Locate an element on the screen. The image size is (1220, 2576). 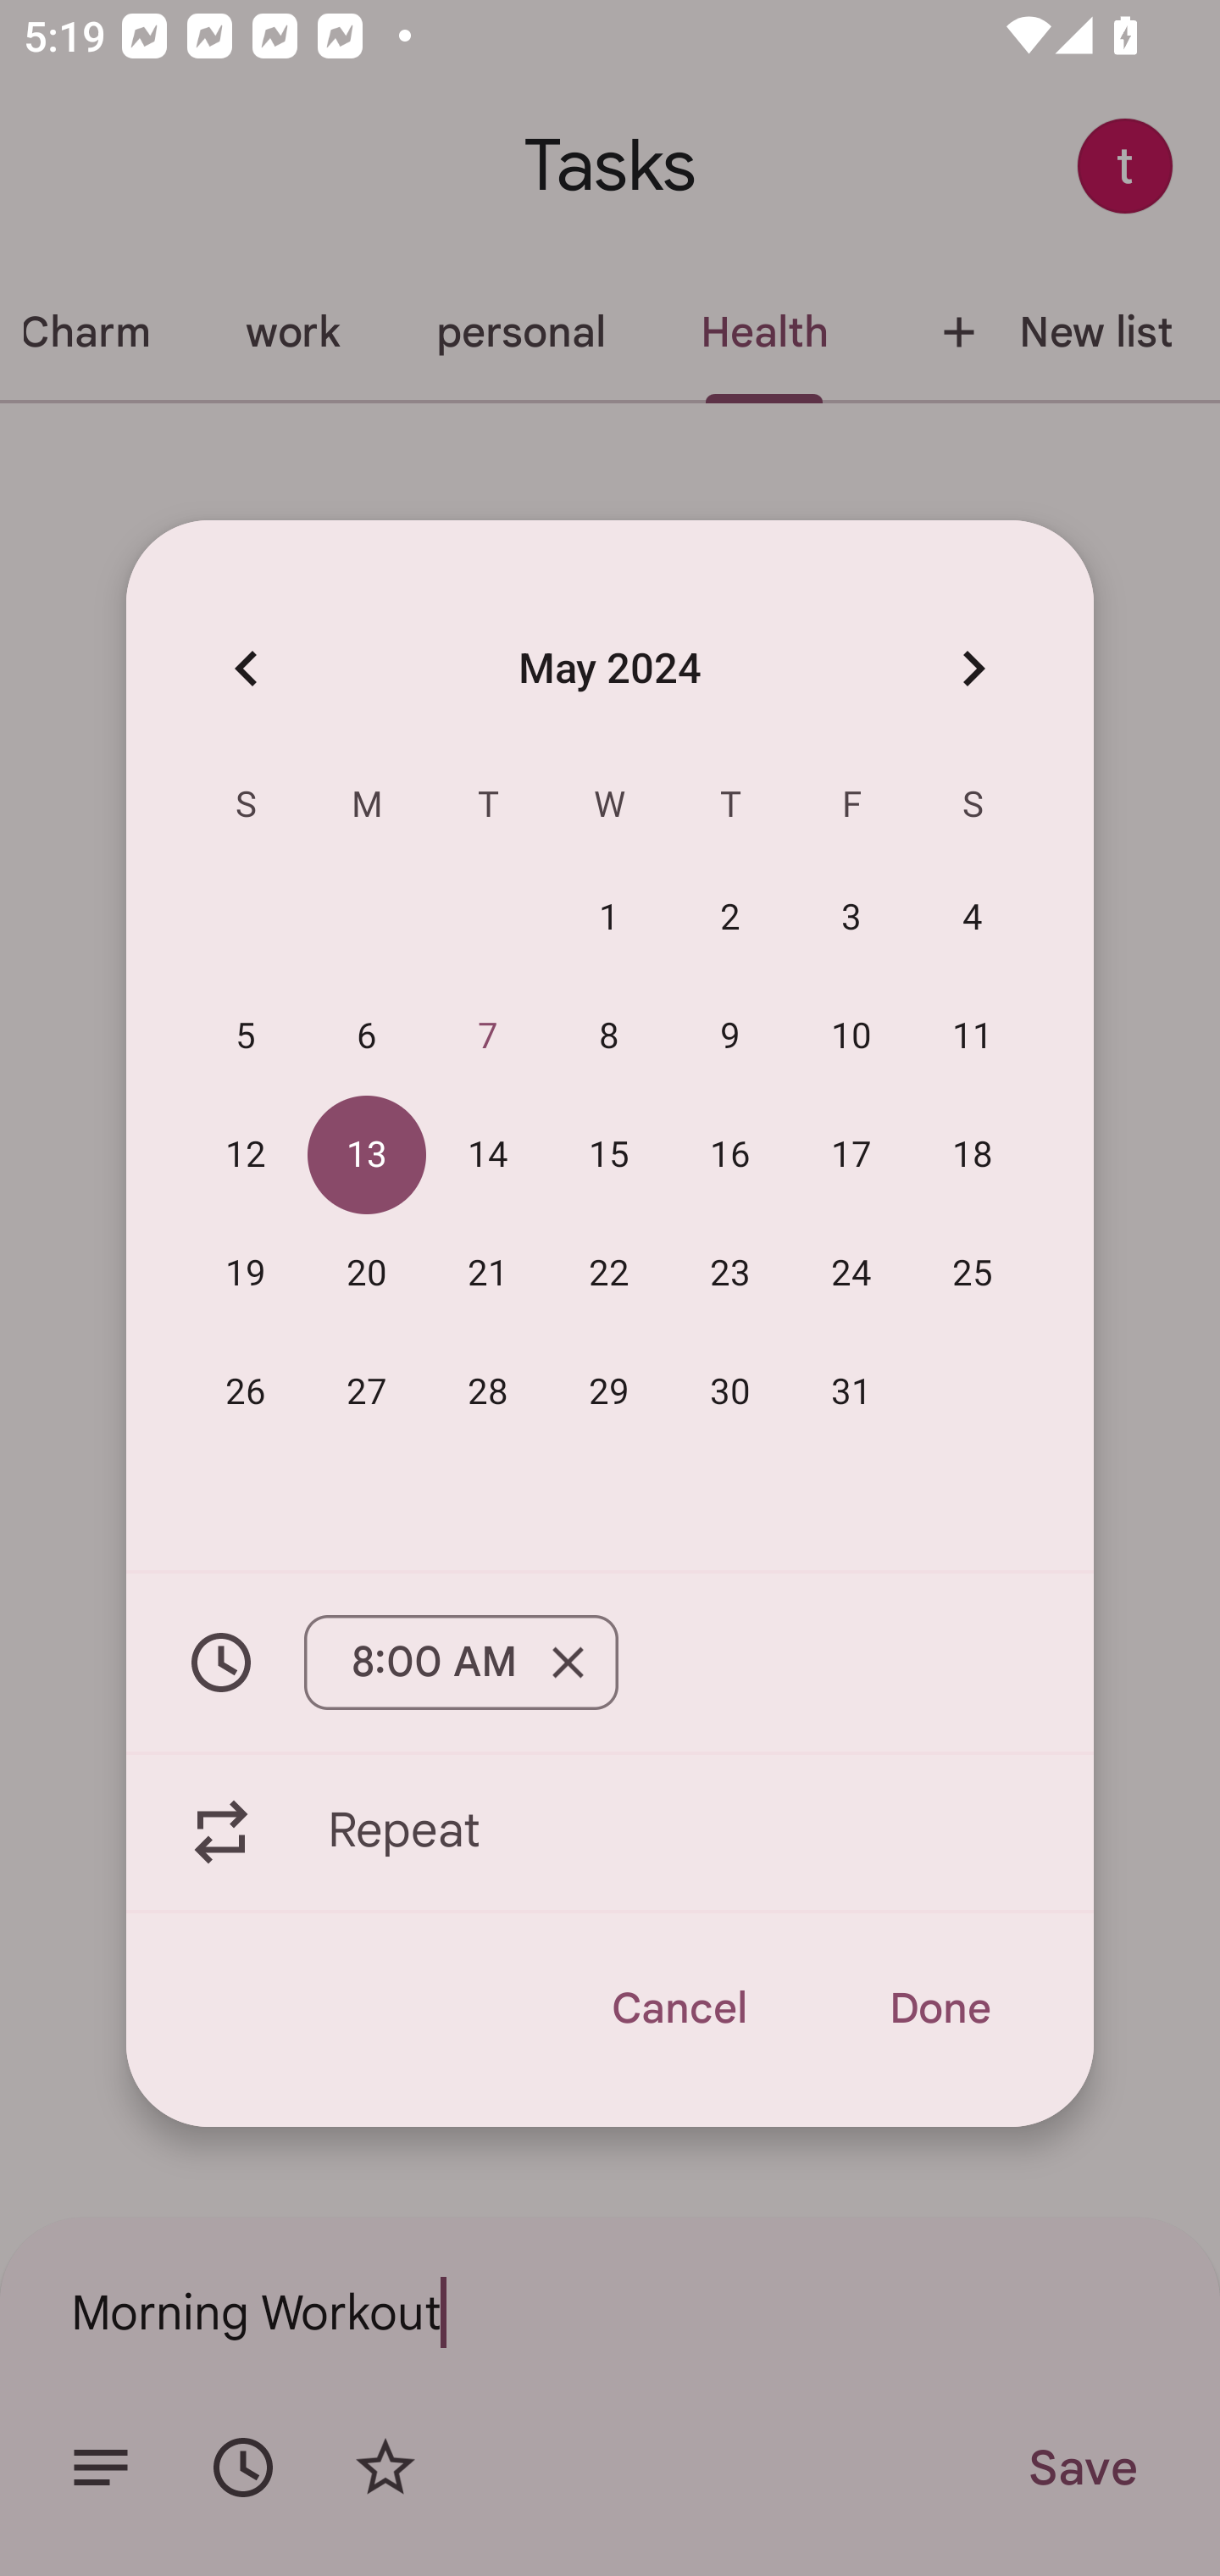
8:00 AM Remove 8:00 AM is located at coordinates (461, 1663).